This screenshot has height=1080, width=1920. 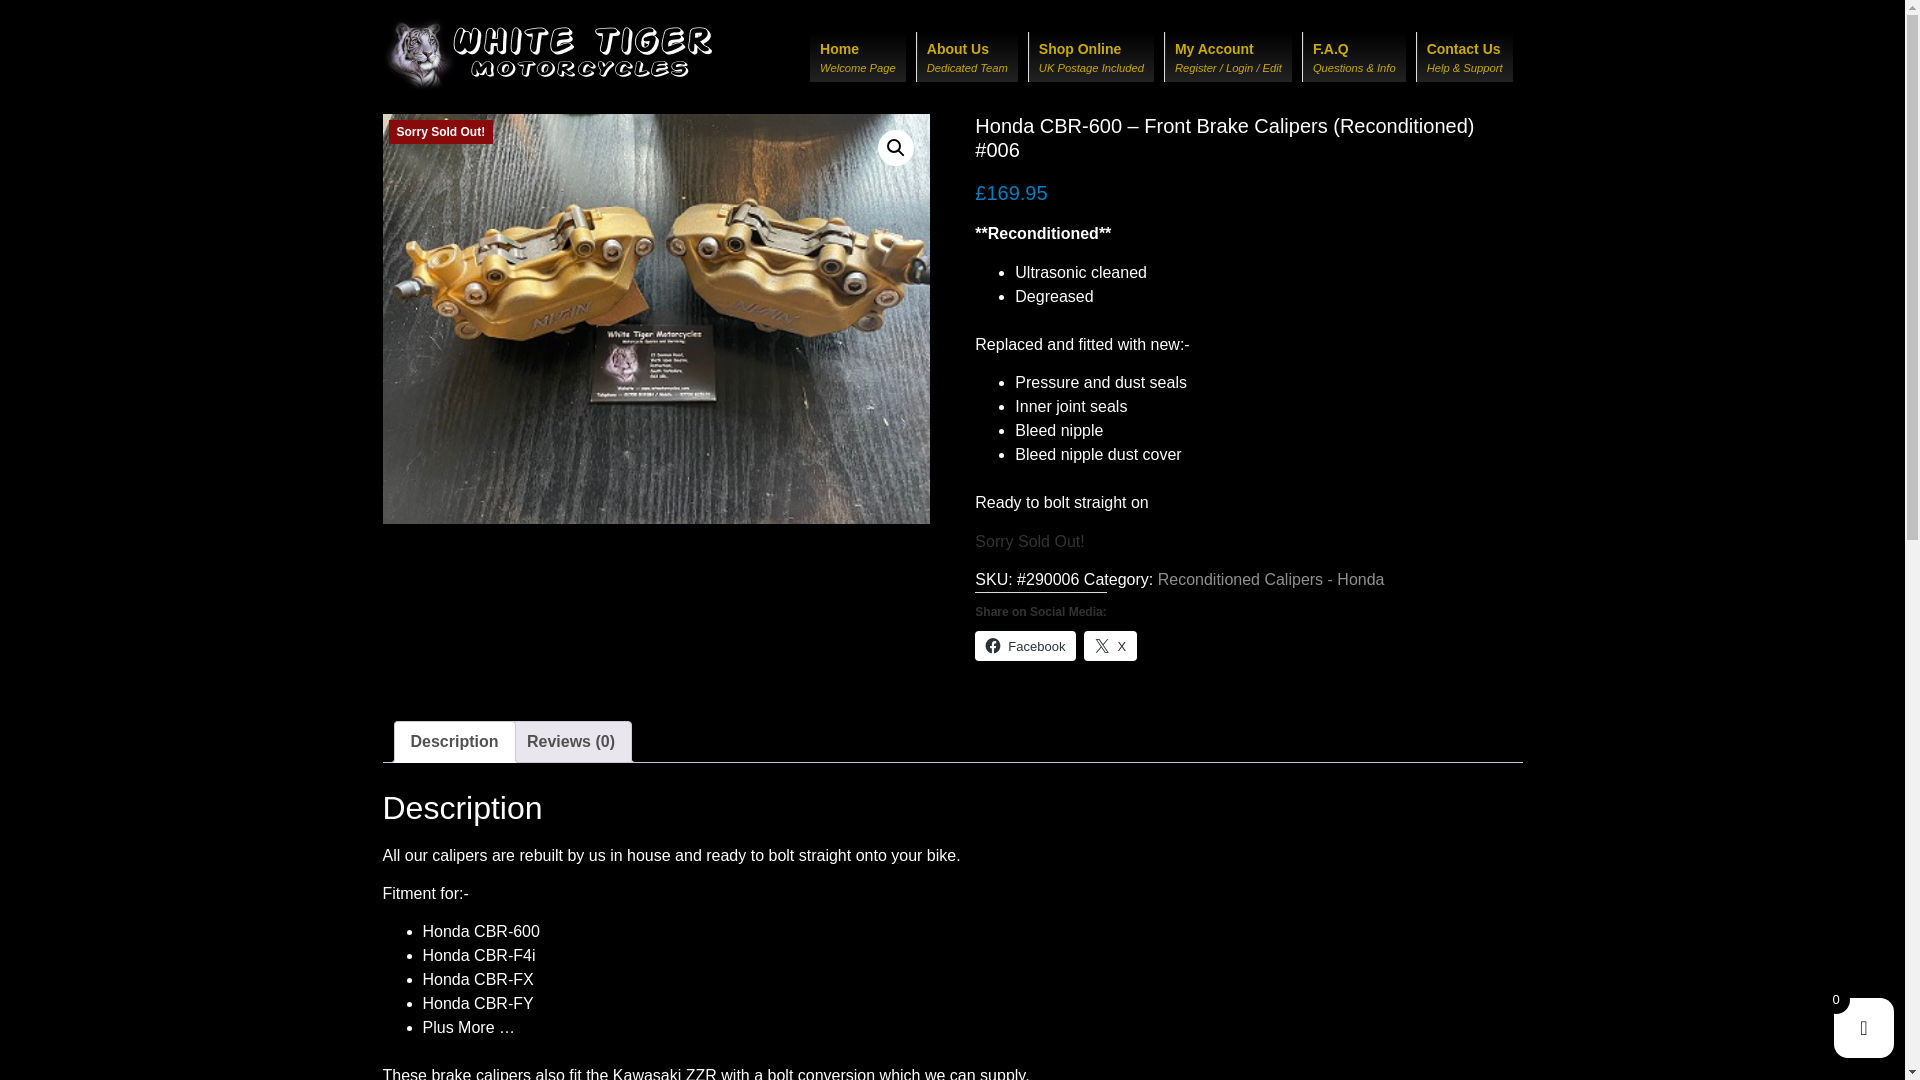 I want to click on Reconditioned Calipers - Honda, so click(x=1270, y=579).